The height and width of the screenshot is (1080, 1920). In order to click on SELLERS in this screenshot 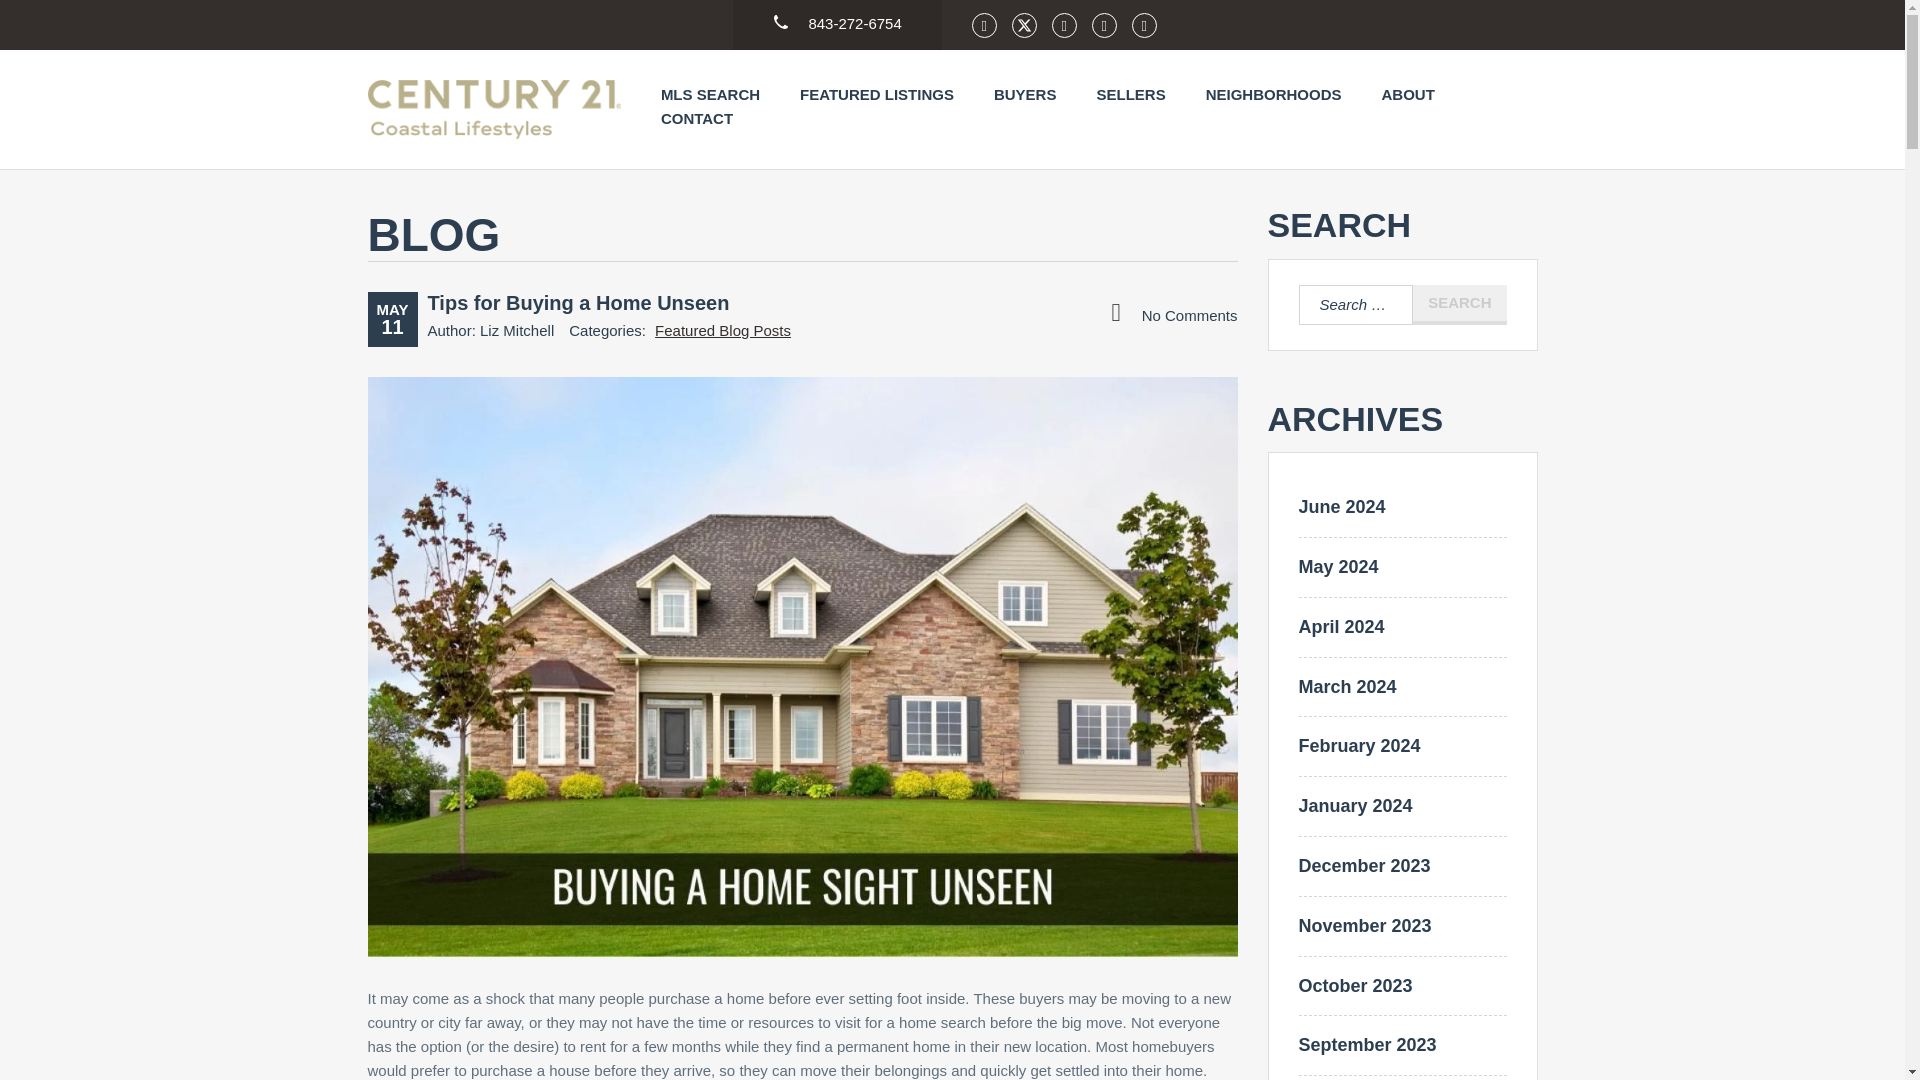, I will do `click(1130, 94)`.